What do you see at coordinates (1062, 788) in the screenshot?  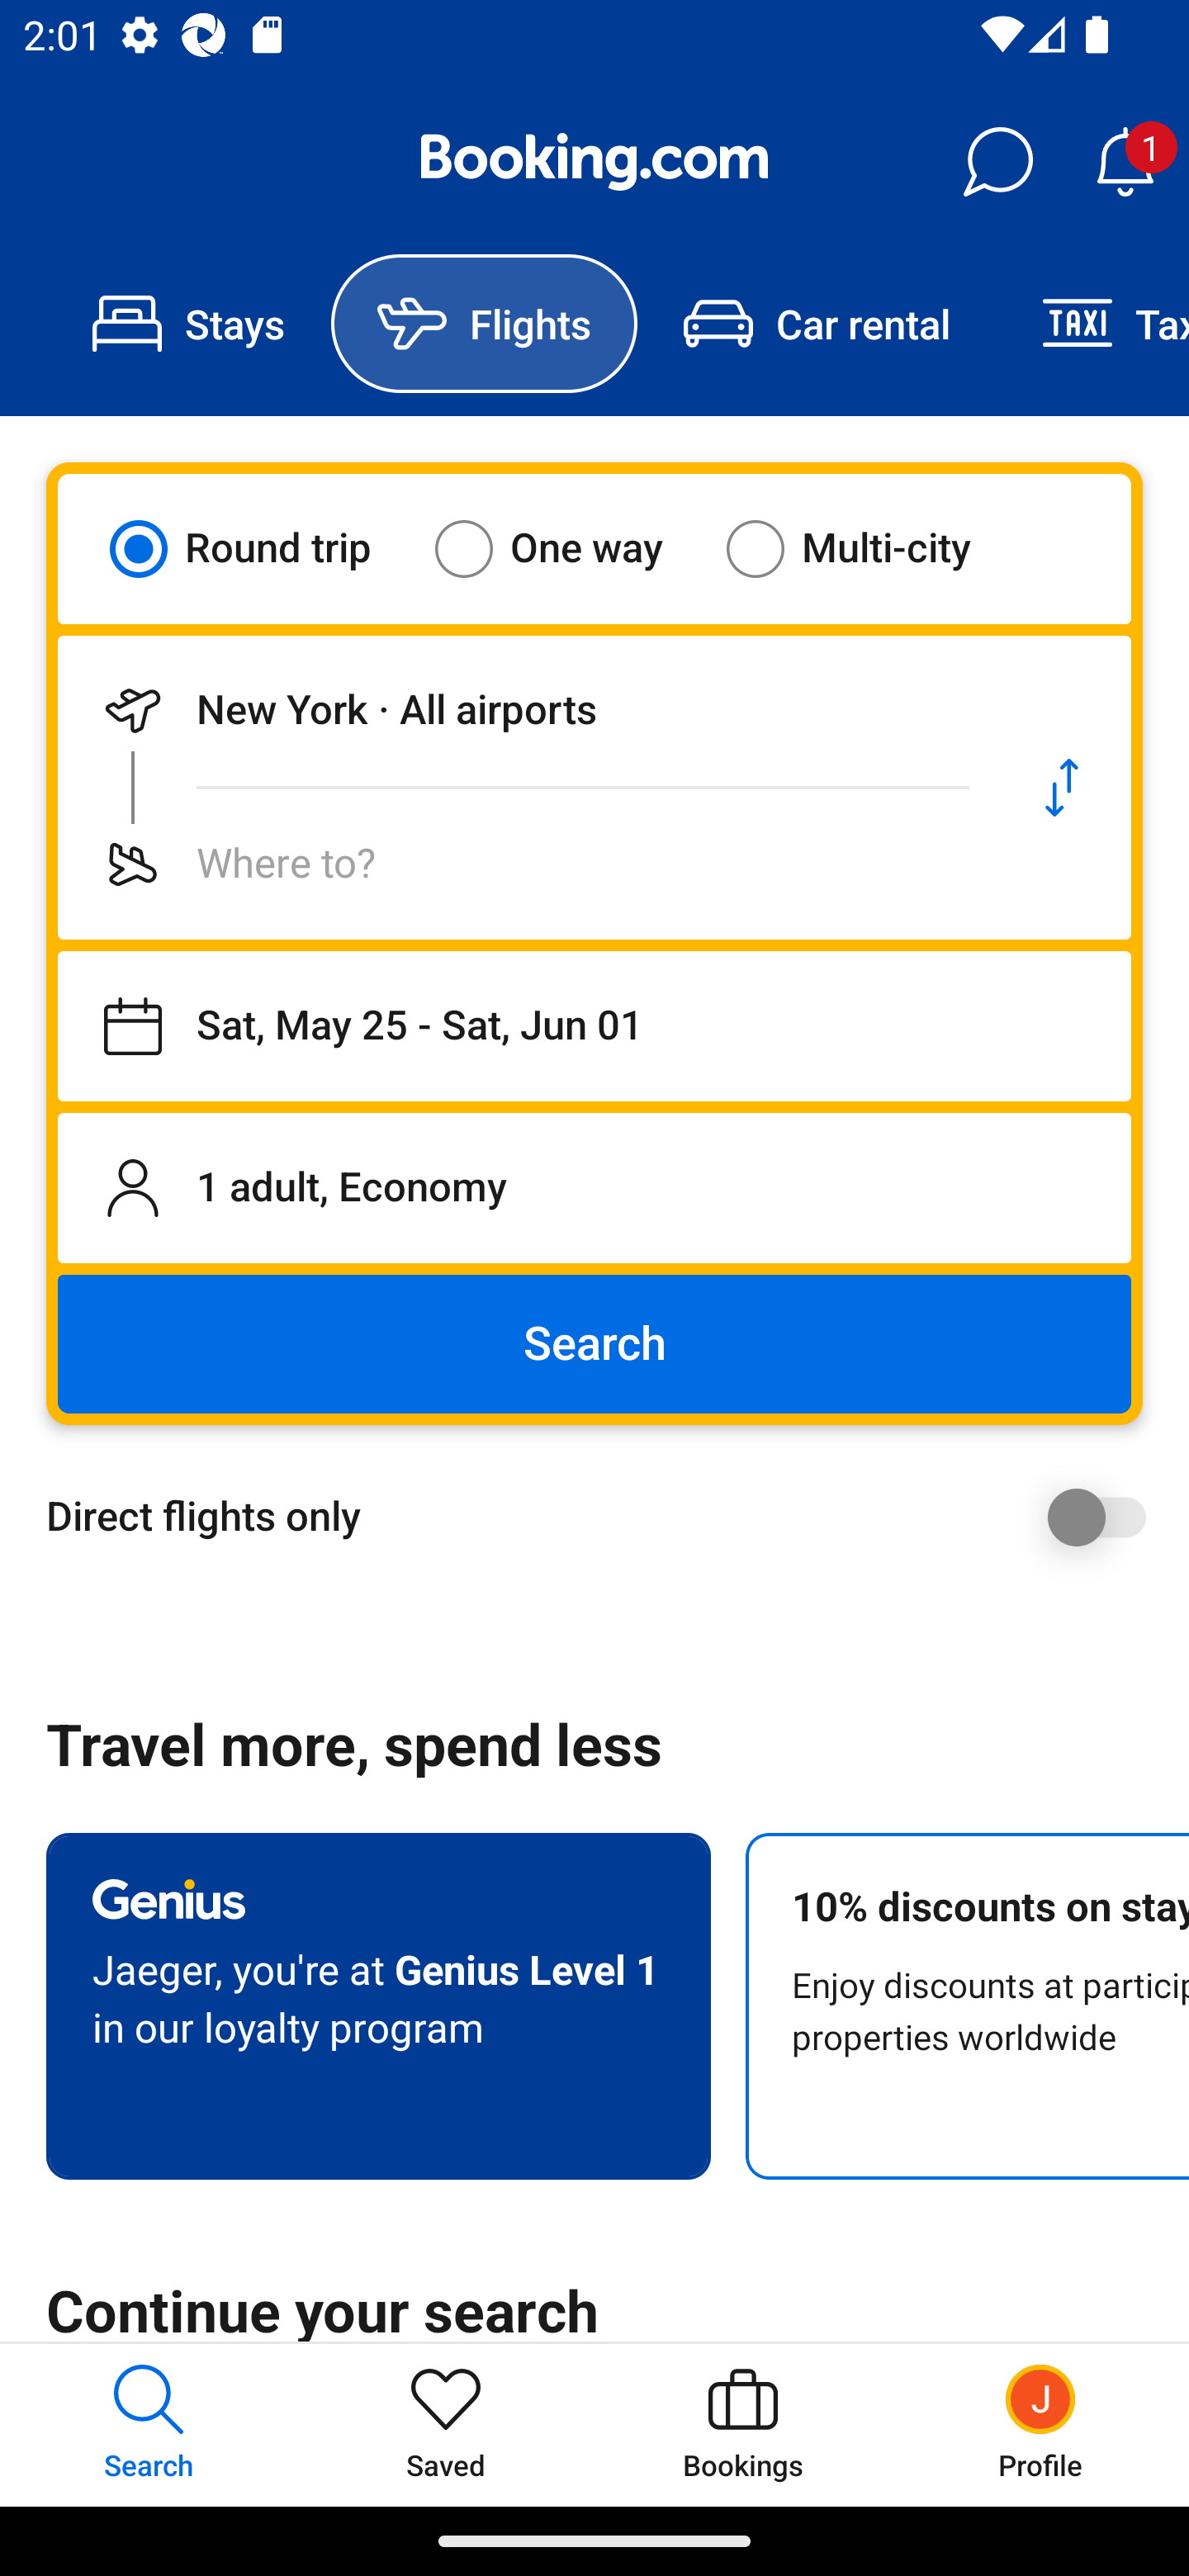 I see `Swap departure location and destination` at bounding box center [1062, 788].